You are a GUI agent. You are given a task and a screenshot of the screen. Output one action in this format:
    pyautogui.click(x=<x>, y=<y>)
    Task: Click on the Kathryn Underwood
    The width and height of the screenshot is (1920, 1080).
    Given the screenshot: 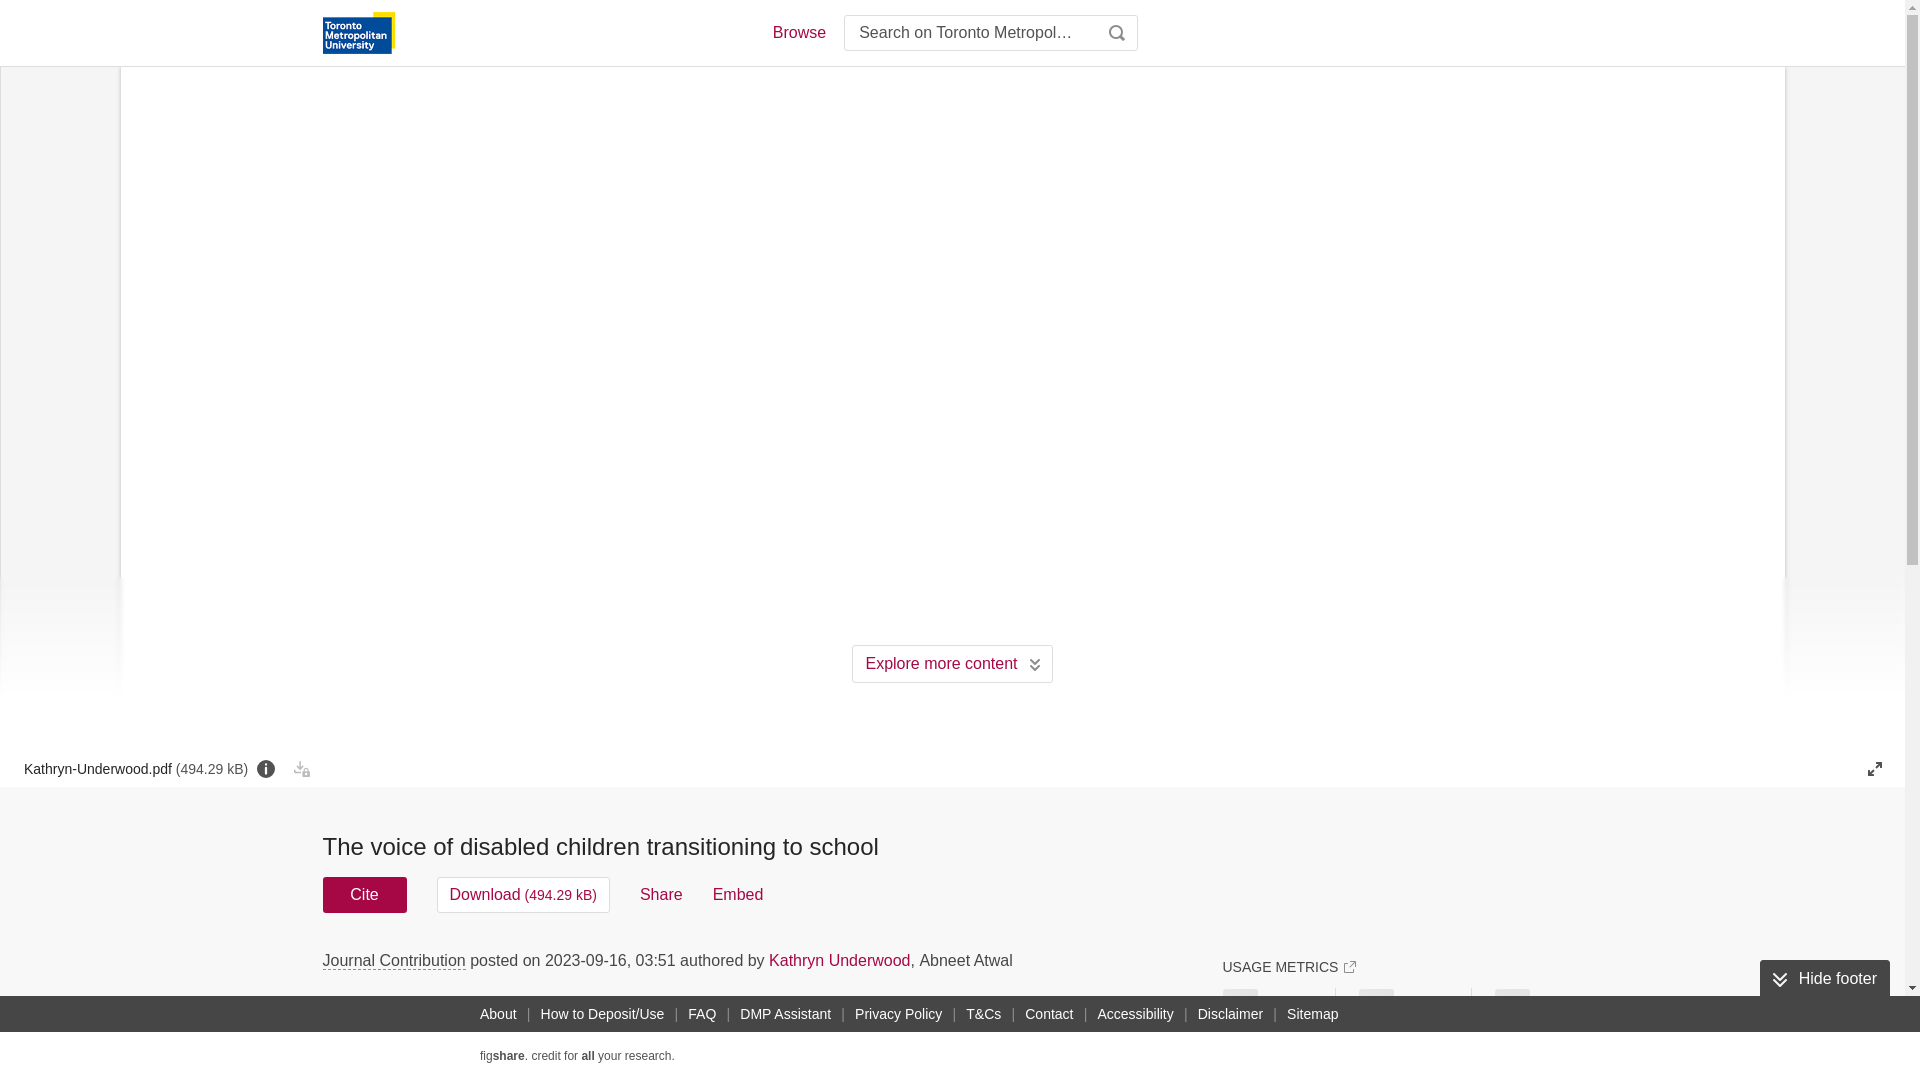 What is the action you would take?
    pyautogui.click(x=840, y=960)
    